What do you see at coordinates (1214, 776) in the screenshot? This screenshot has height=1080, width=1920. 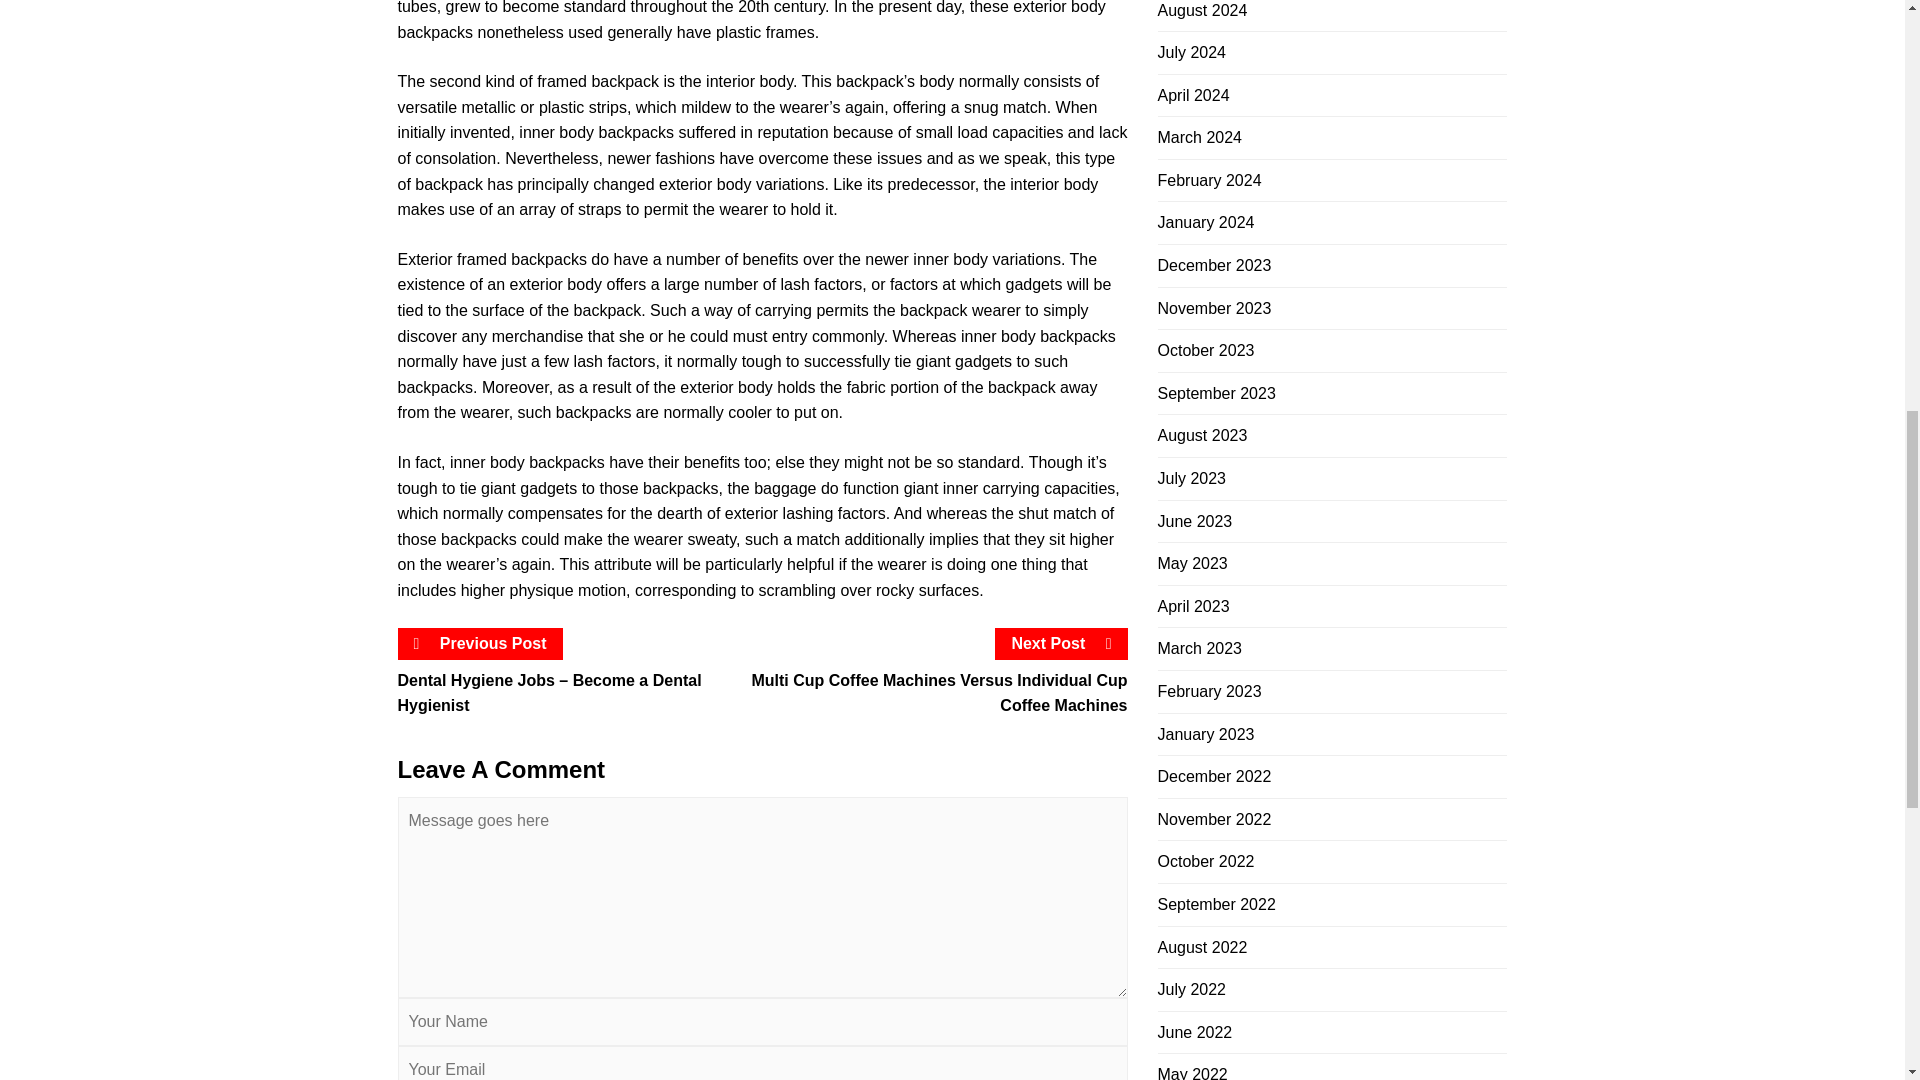 I see `December 2022` at bounding box center [1214, 776].